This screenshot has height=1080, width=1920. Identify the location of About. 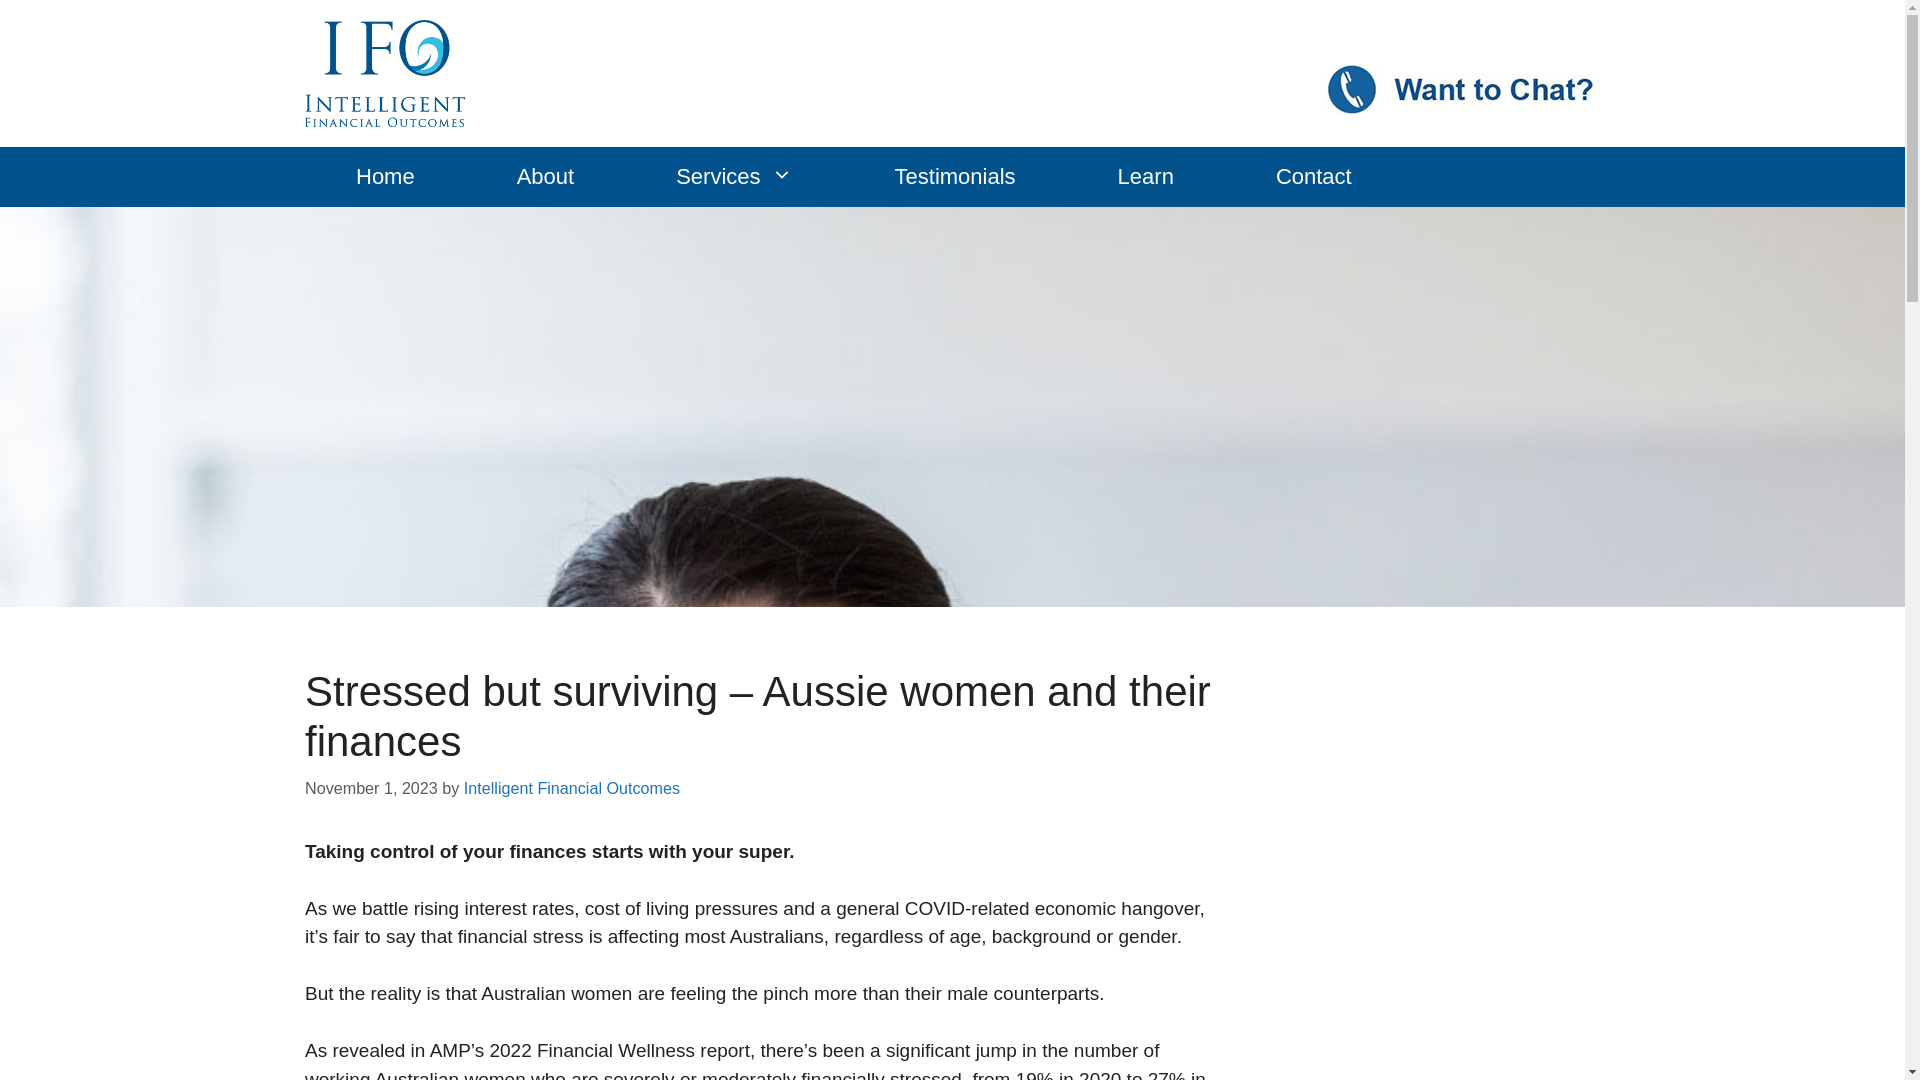
(546, 176).